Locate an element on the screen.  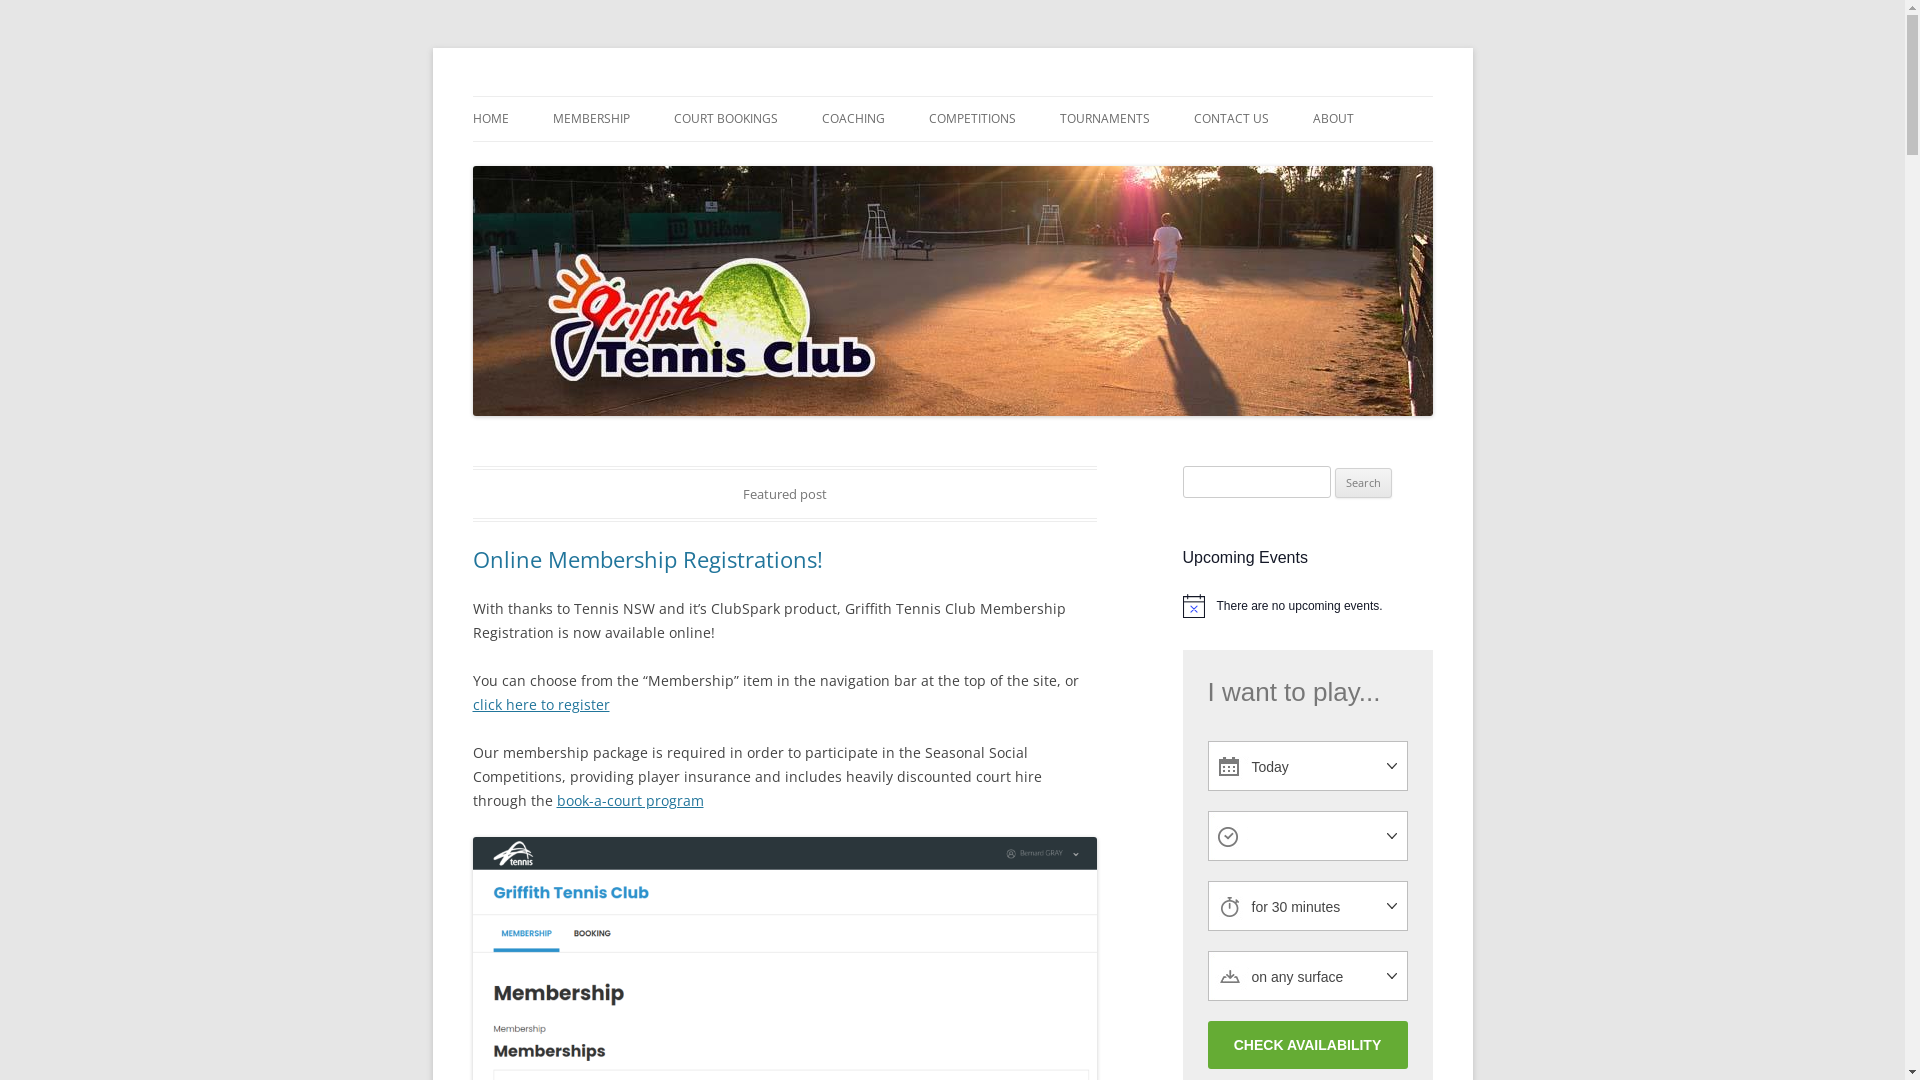
Search is located at coordinates (1364, 483).